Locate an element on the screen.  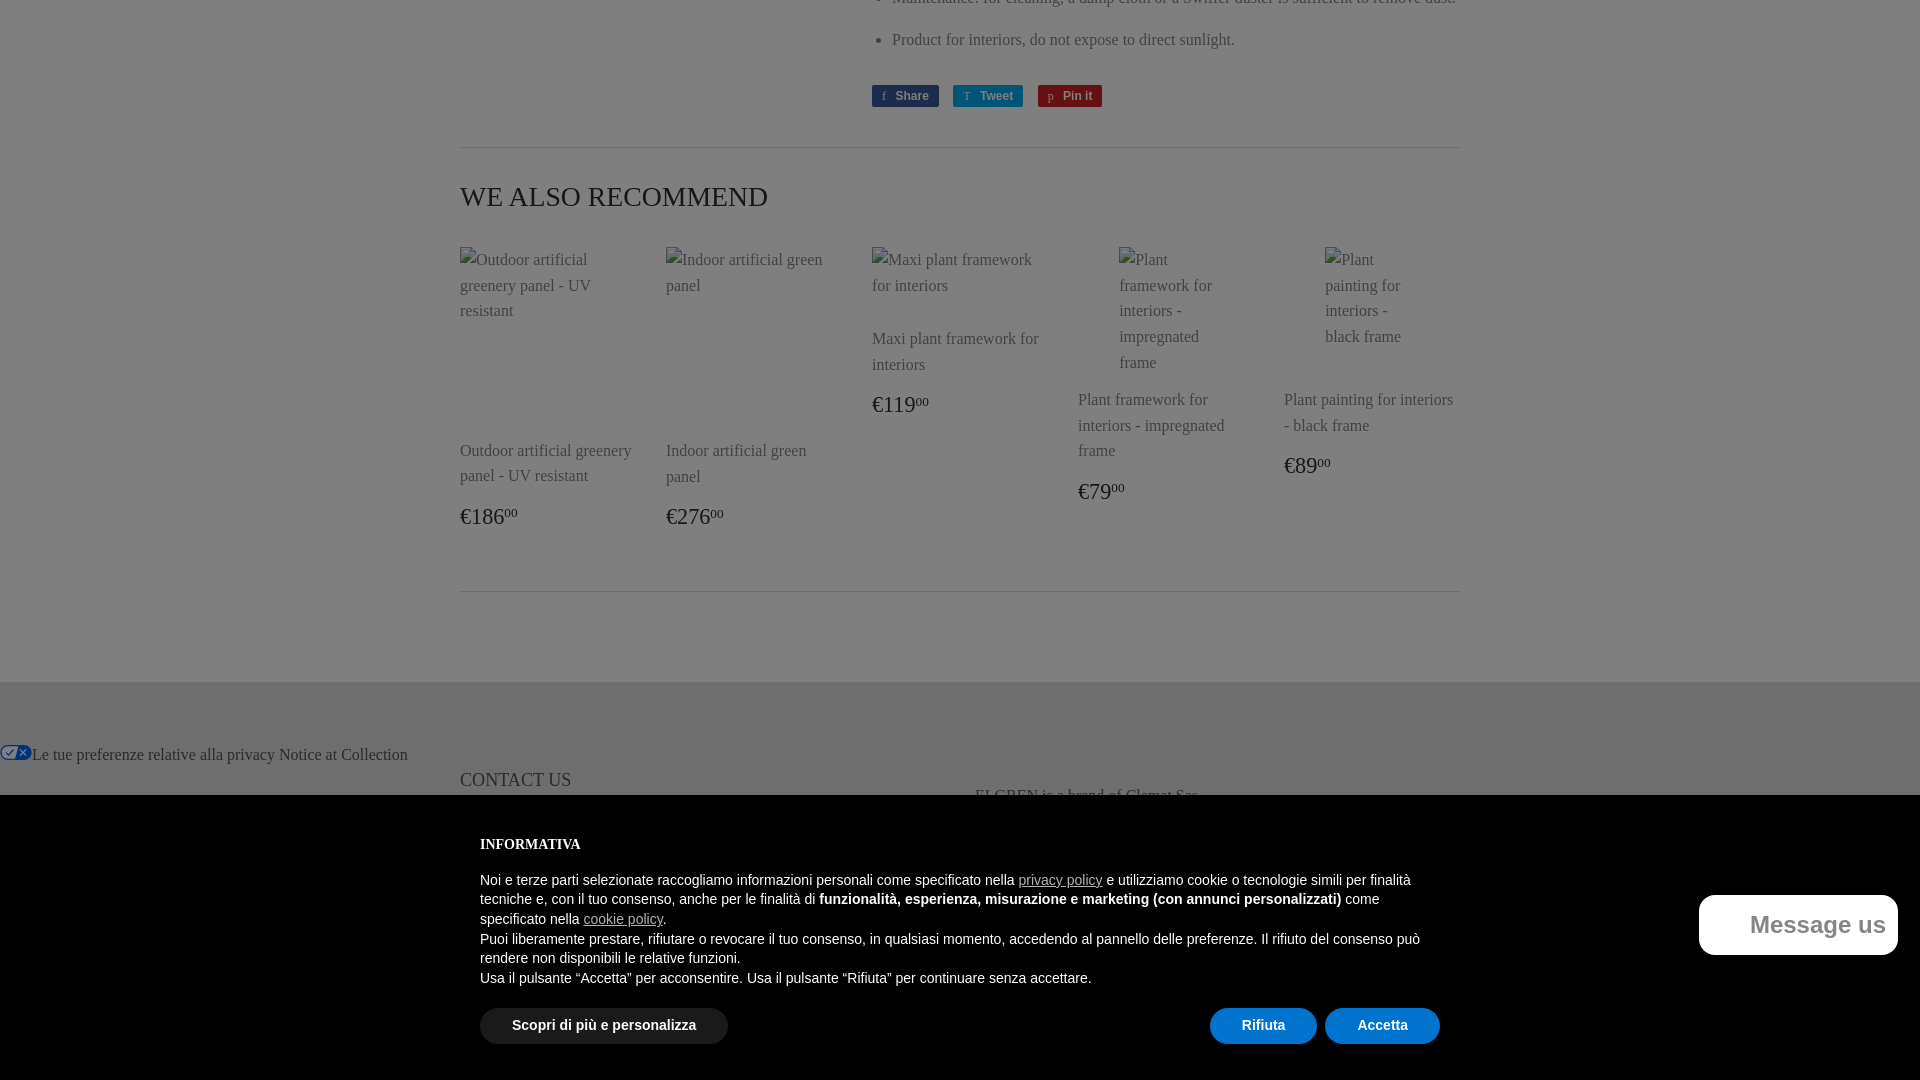
Union Pay is located at coordinates (1388, 1046).